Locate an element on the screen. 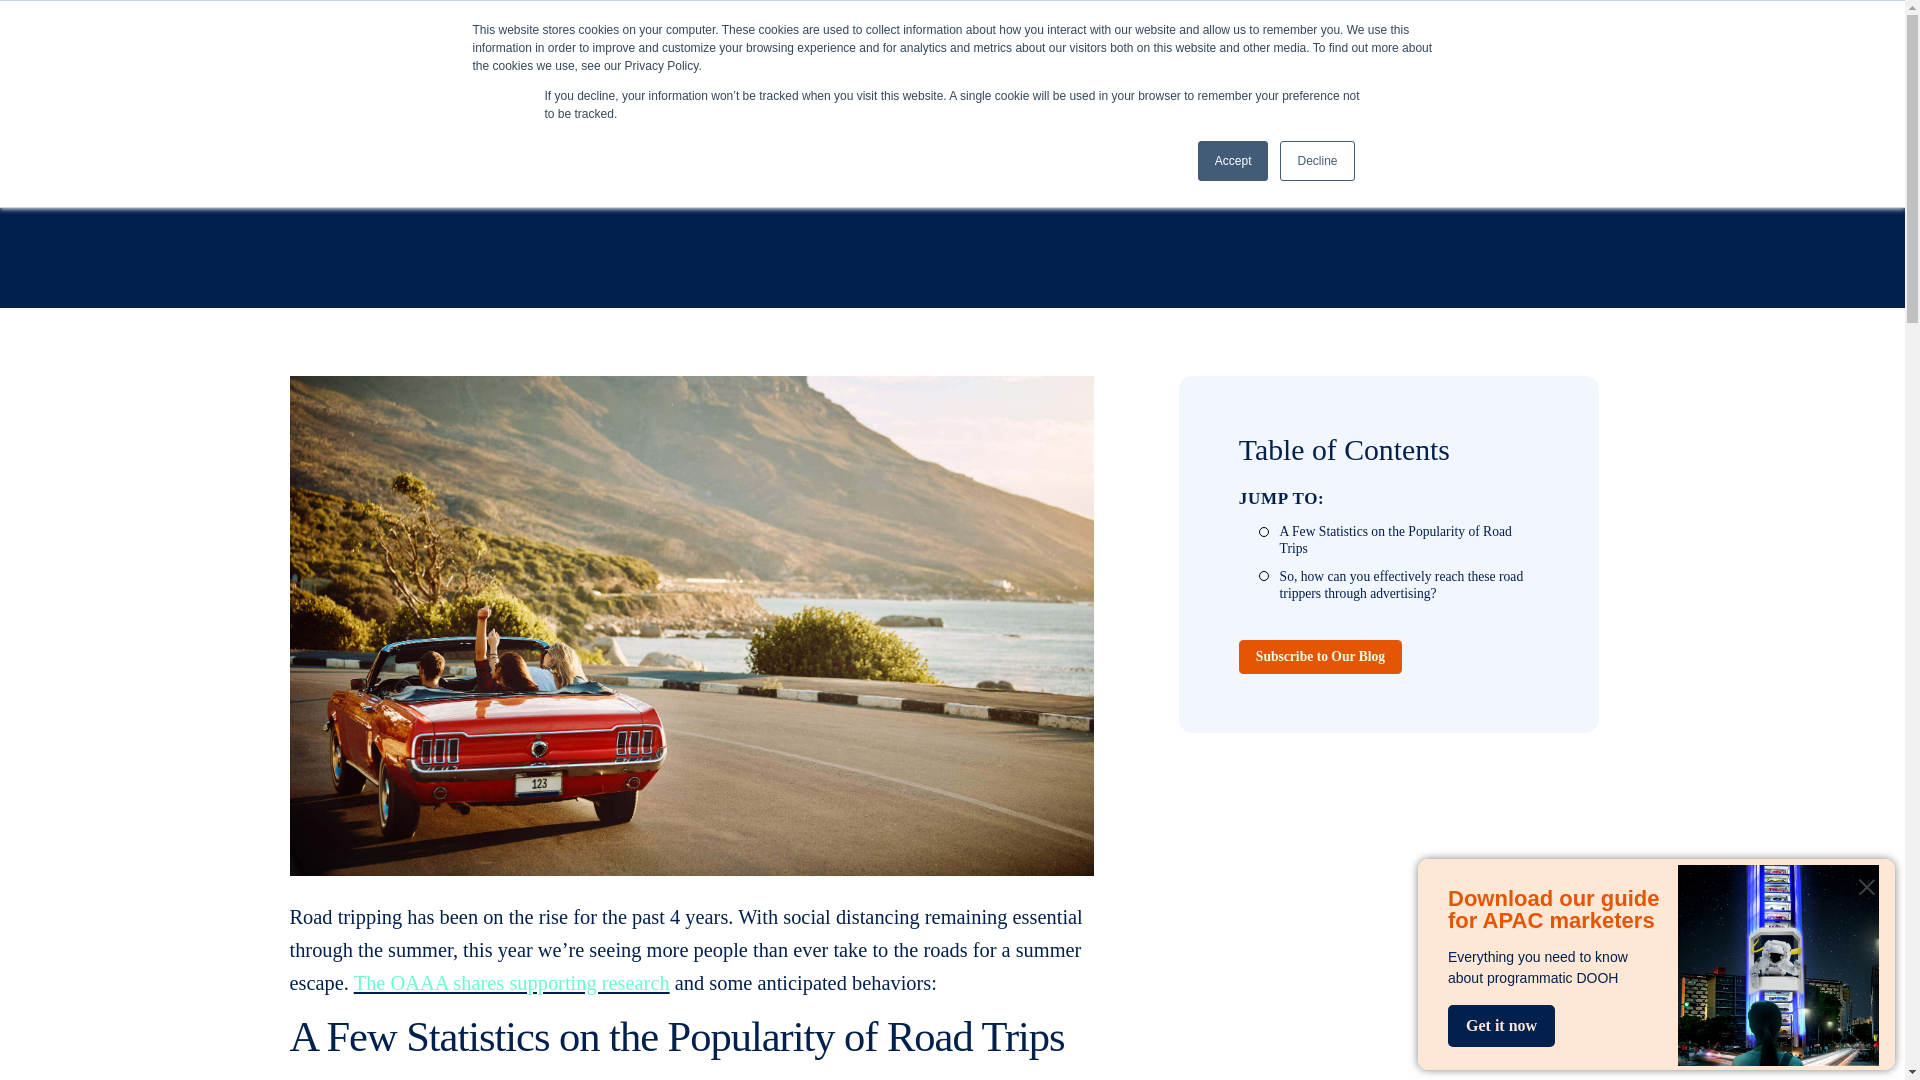  A Few Statistics on the Popularity of Road Trips is located at coordinates (1645, 636).